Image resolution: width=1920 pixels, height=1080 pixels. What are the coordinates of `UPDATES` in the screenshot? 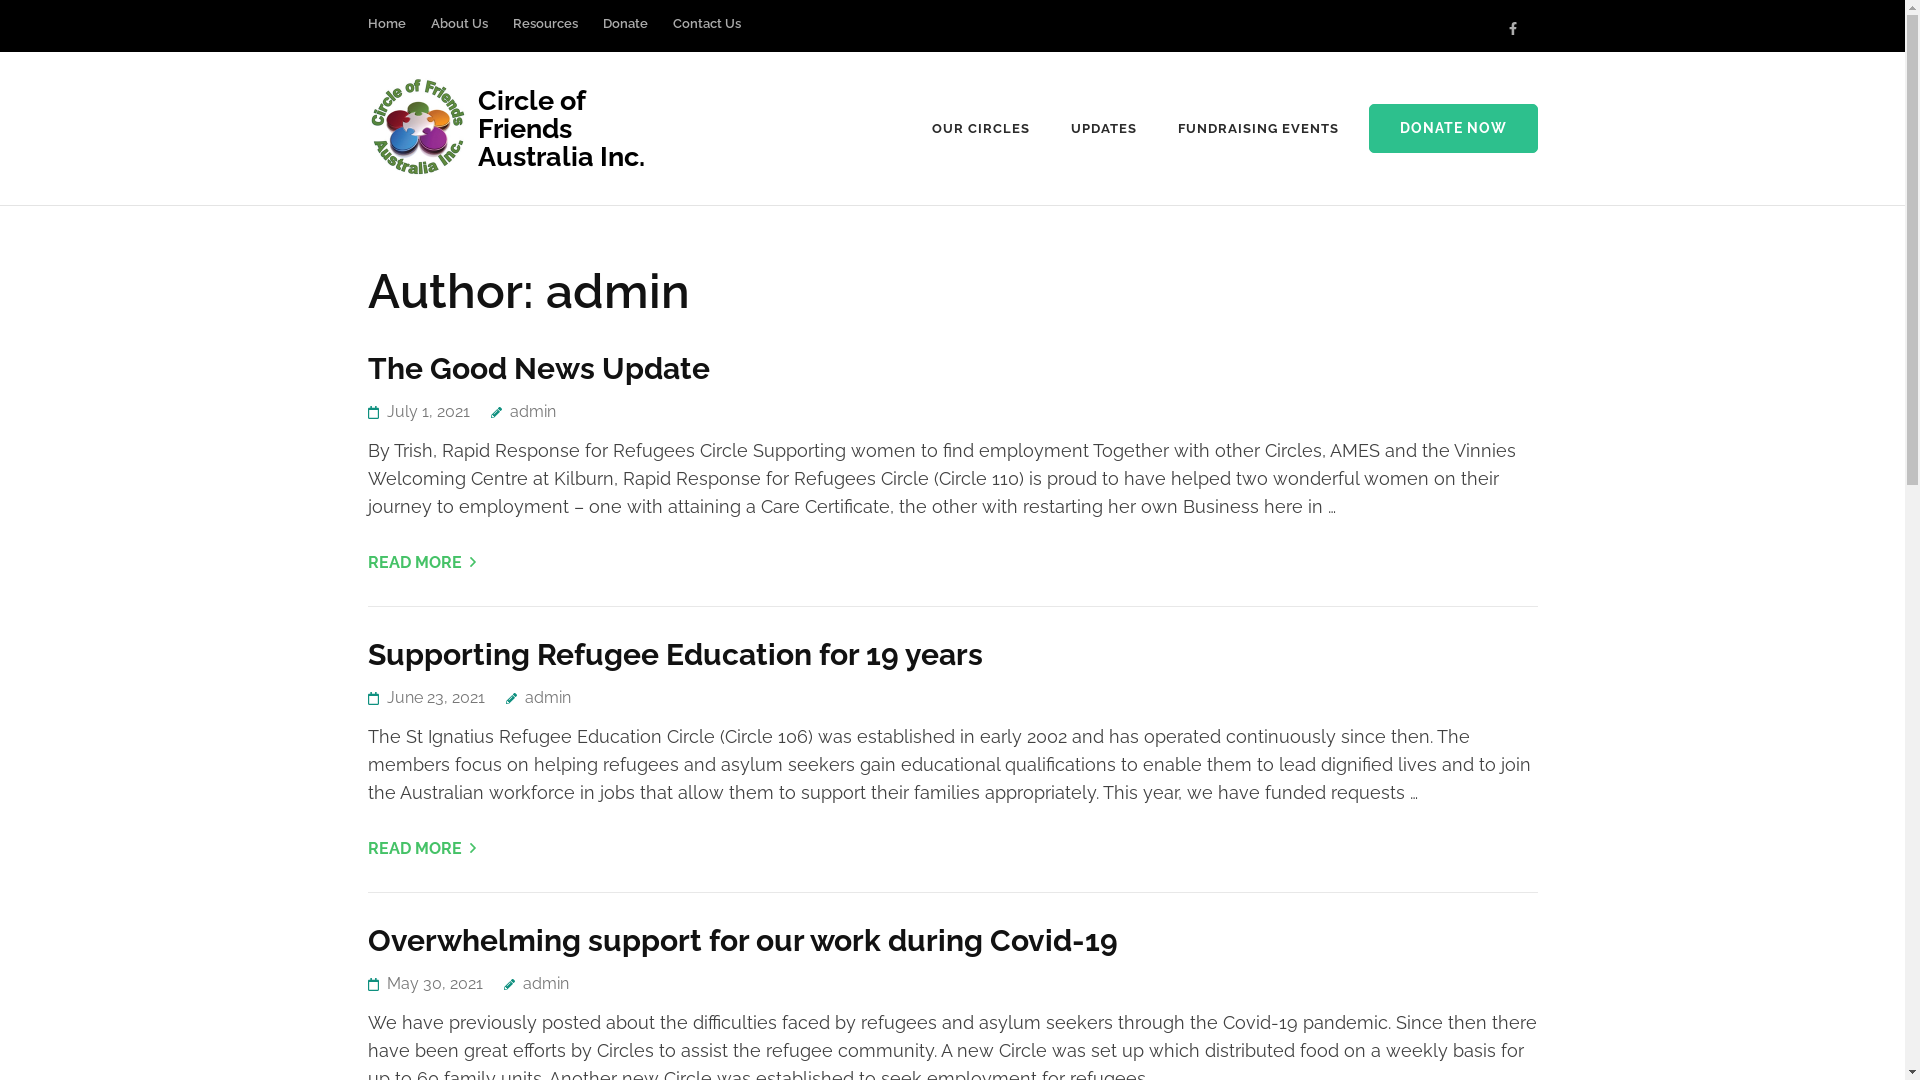 It's located at (1104, 129).